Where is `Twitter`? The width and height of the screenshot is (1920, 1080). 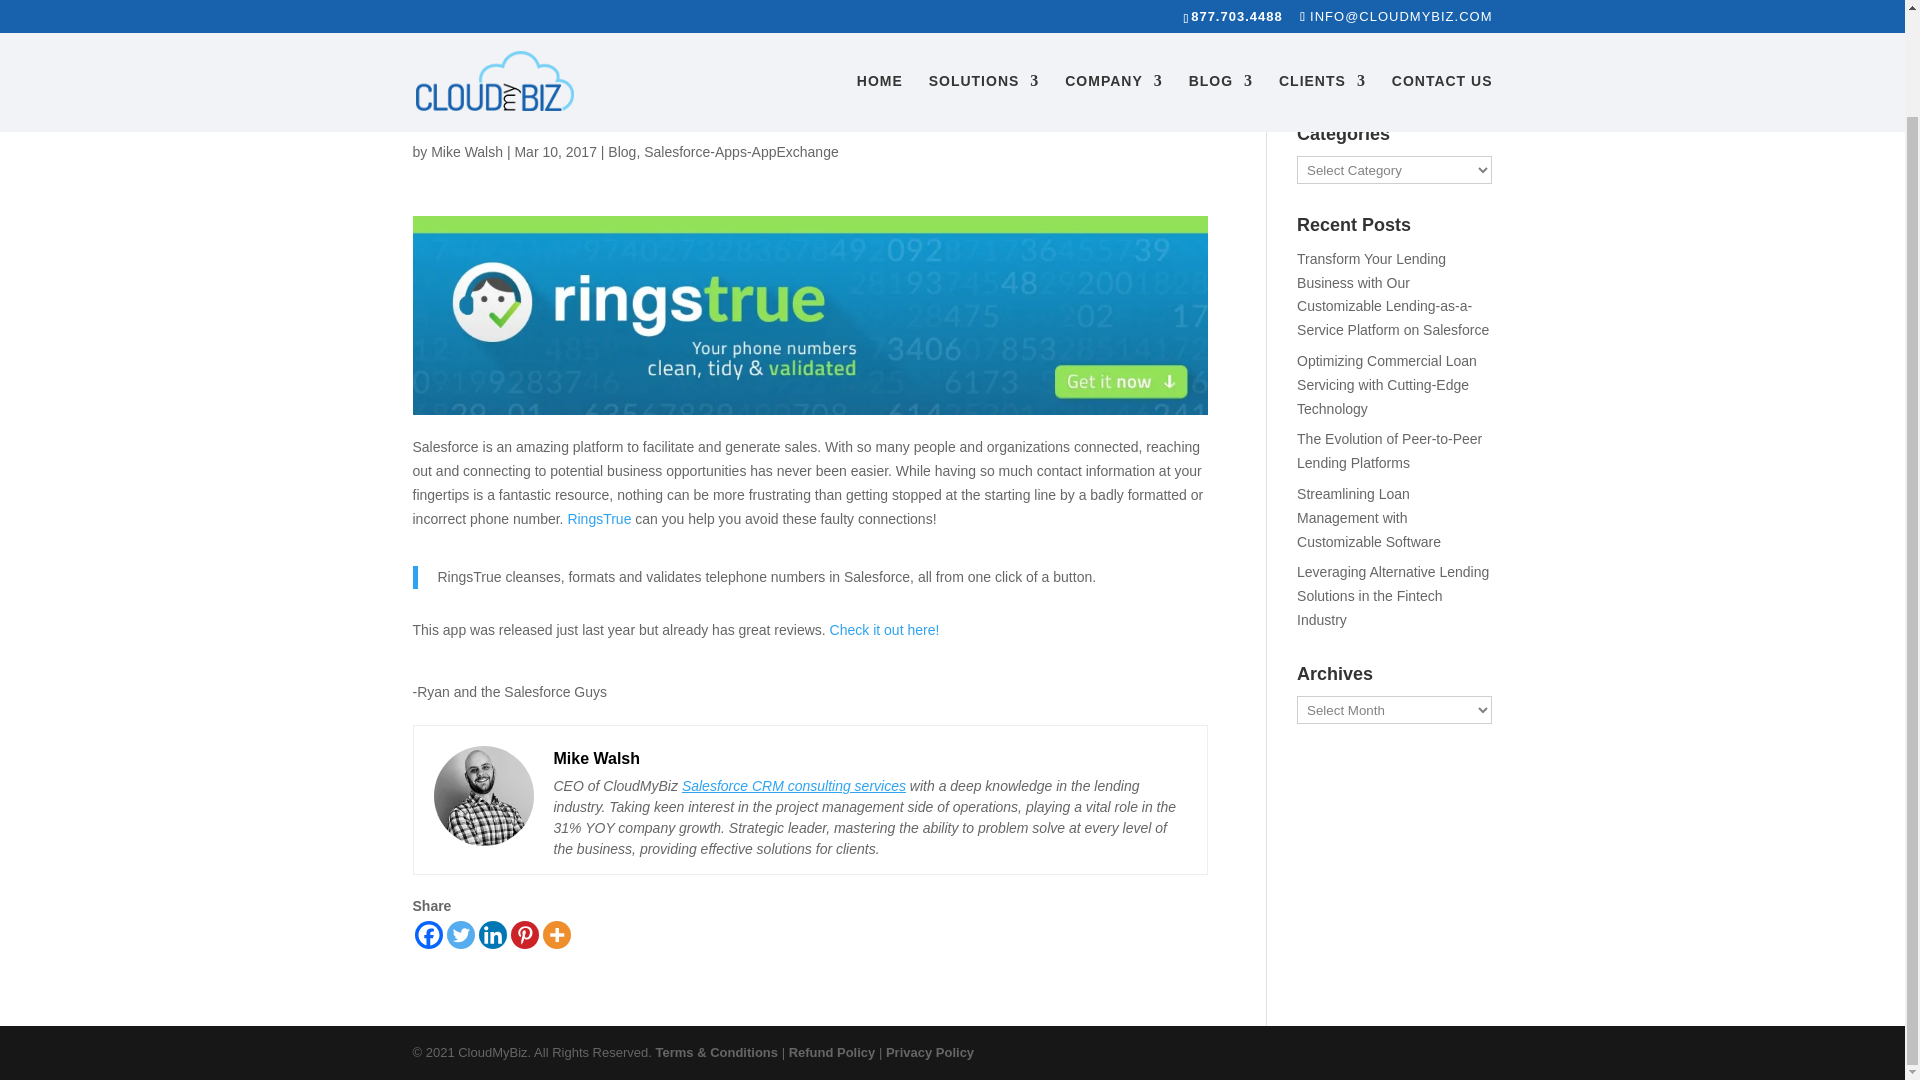 Twitter is located at coordinates (460, 935).